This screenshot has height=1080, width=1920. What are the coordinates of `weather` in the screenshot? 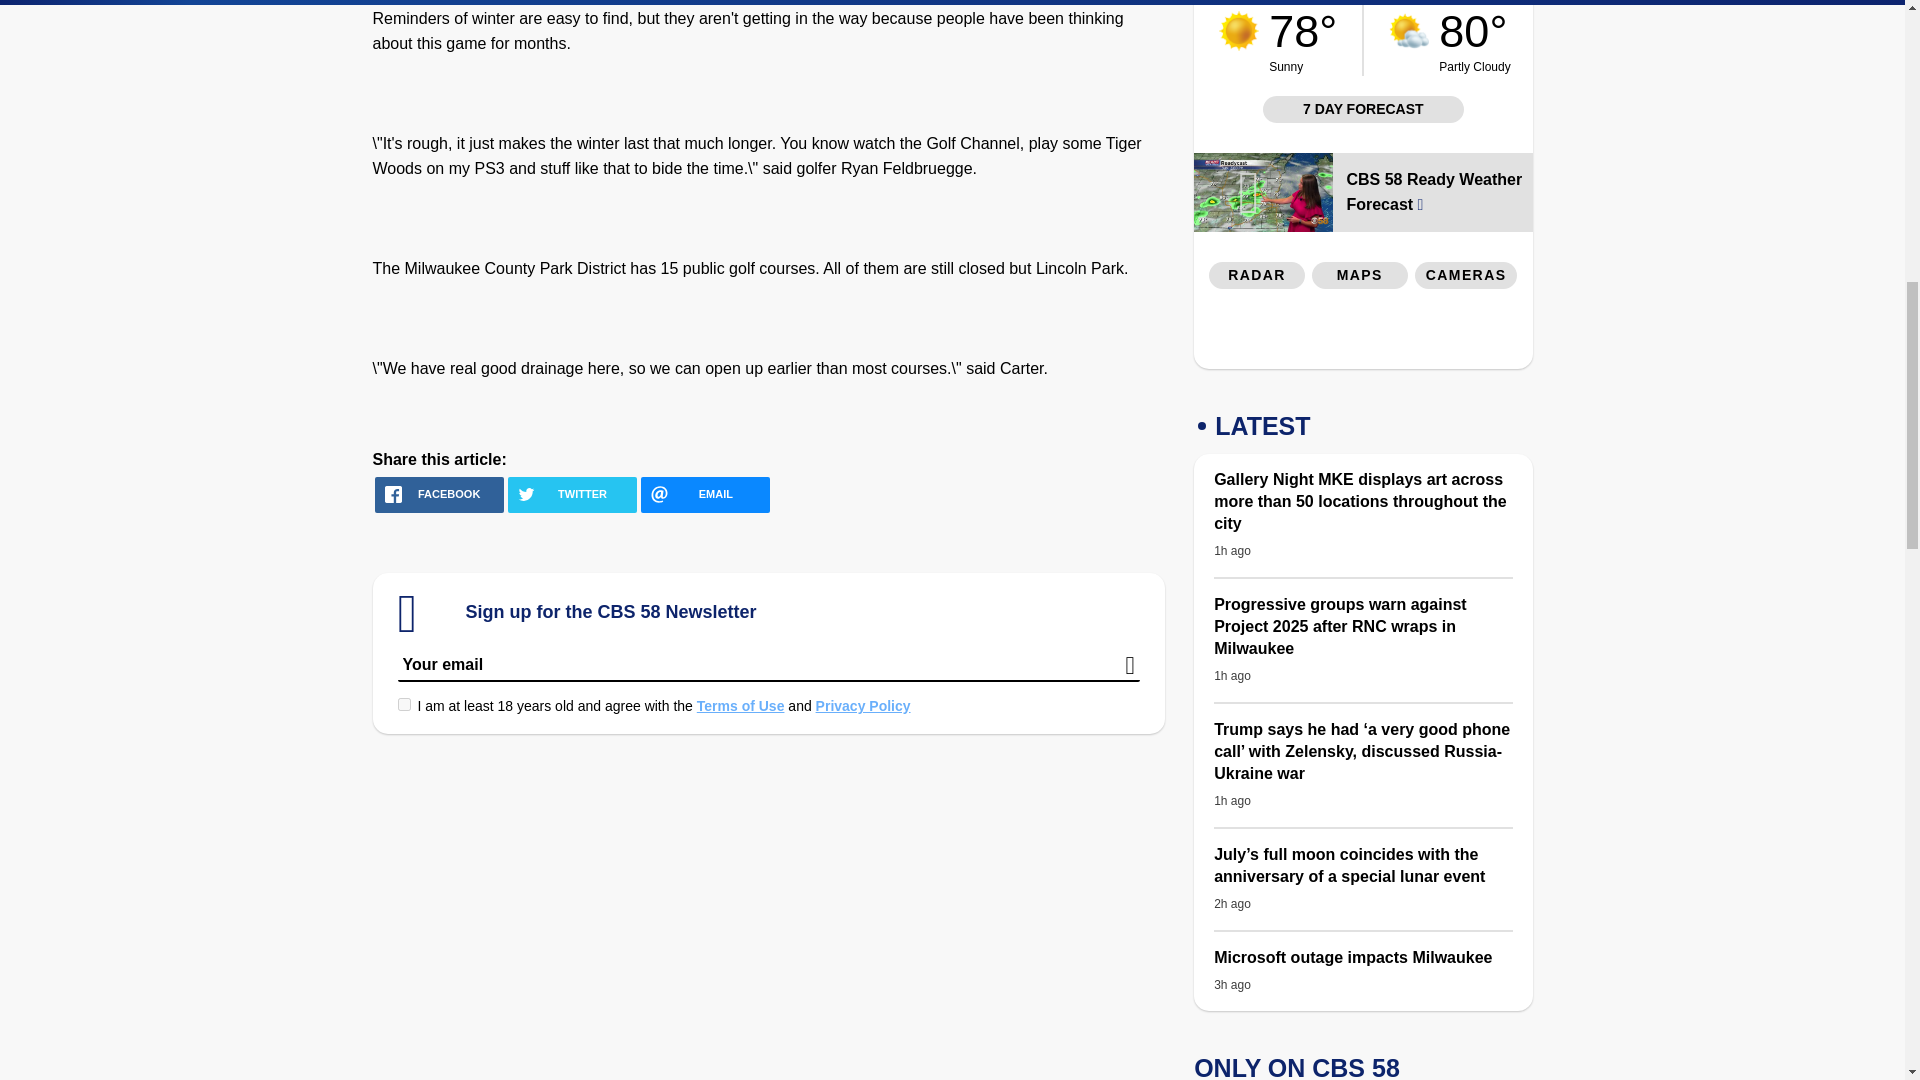 It's located at (1239, 30).